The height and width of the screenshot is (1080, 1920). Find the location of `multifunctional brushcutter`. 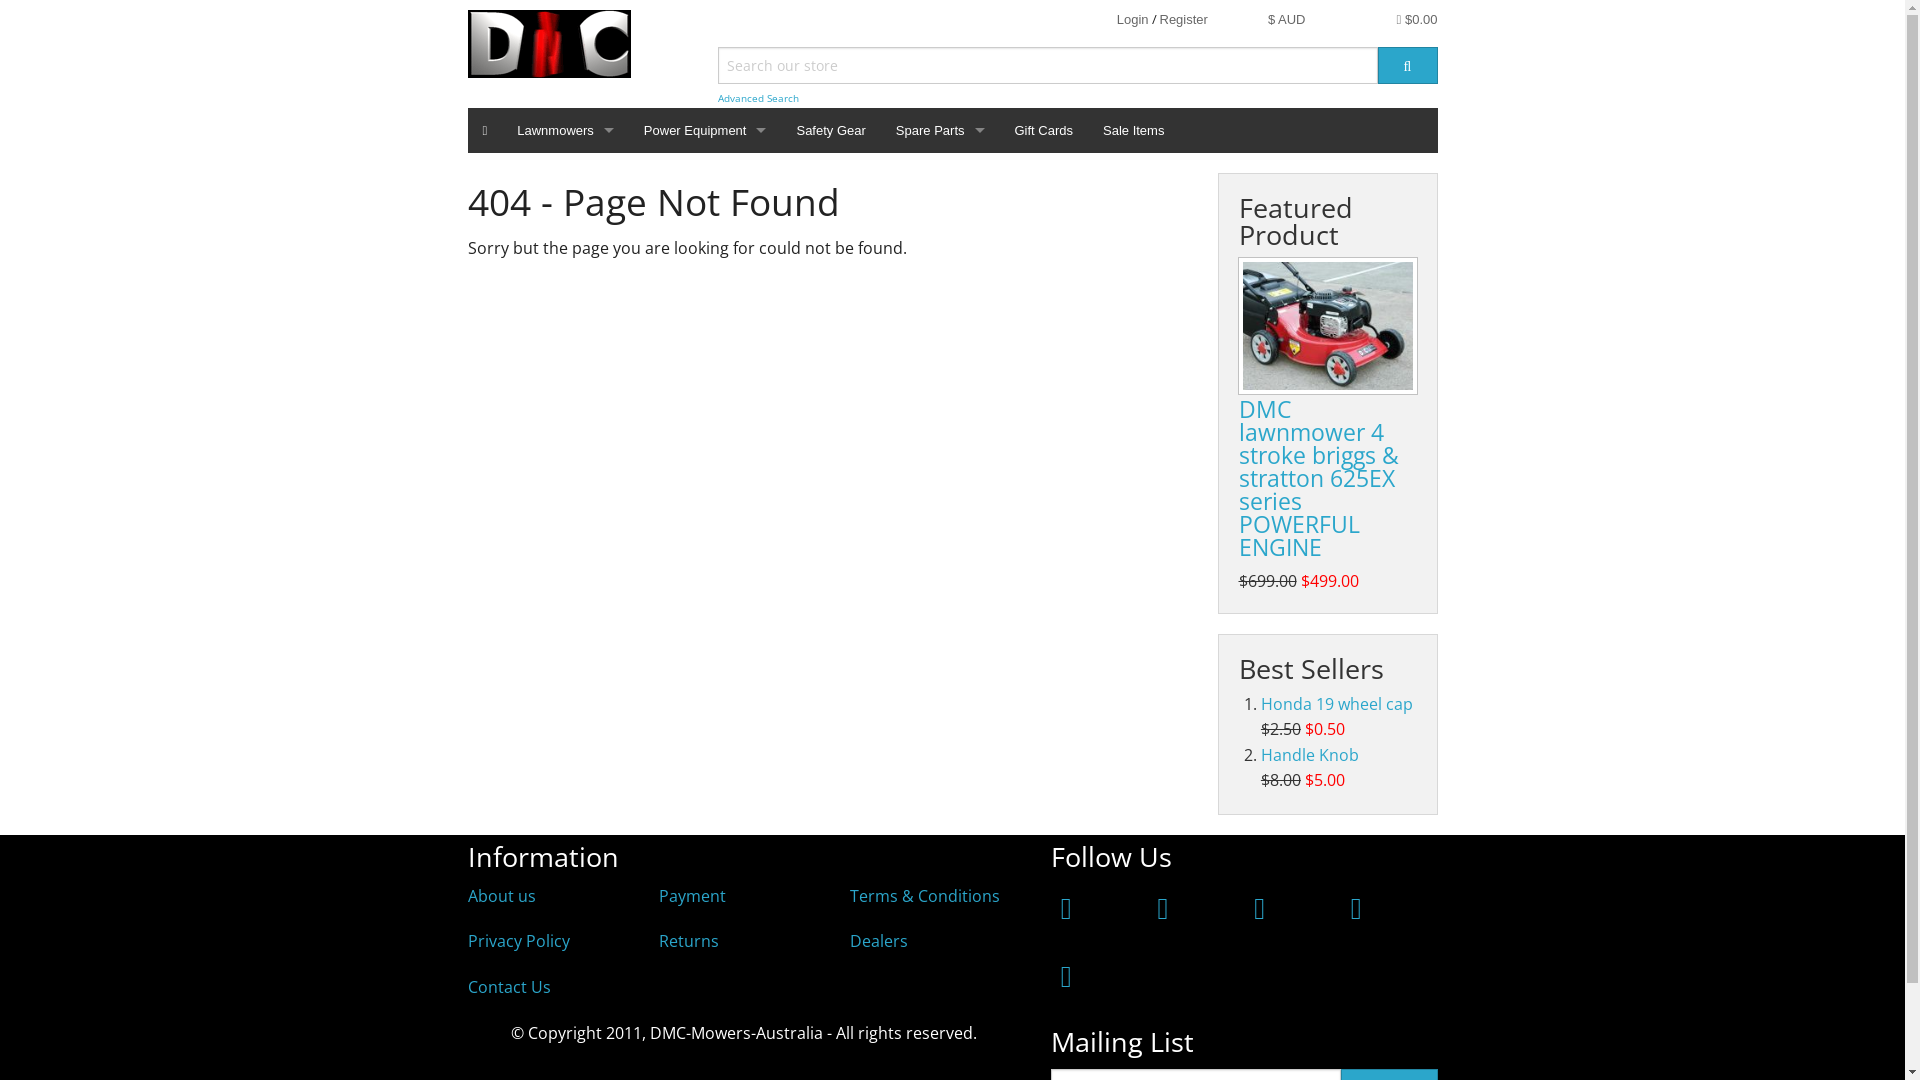

multifunctional brushcutter is located at coordinates (706, 336).